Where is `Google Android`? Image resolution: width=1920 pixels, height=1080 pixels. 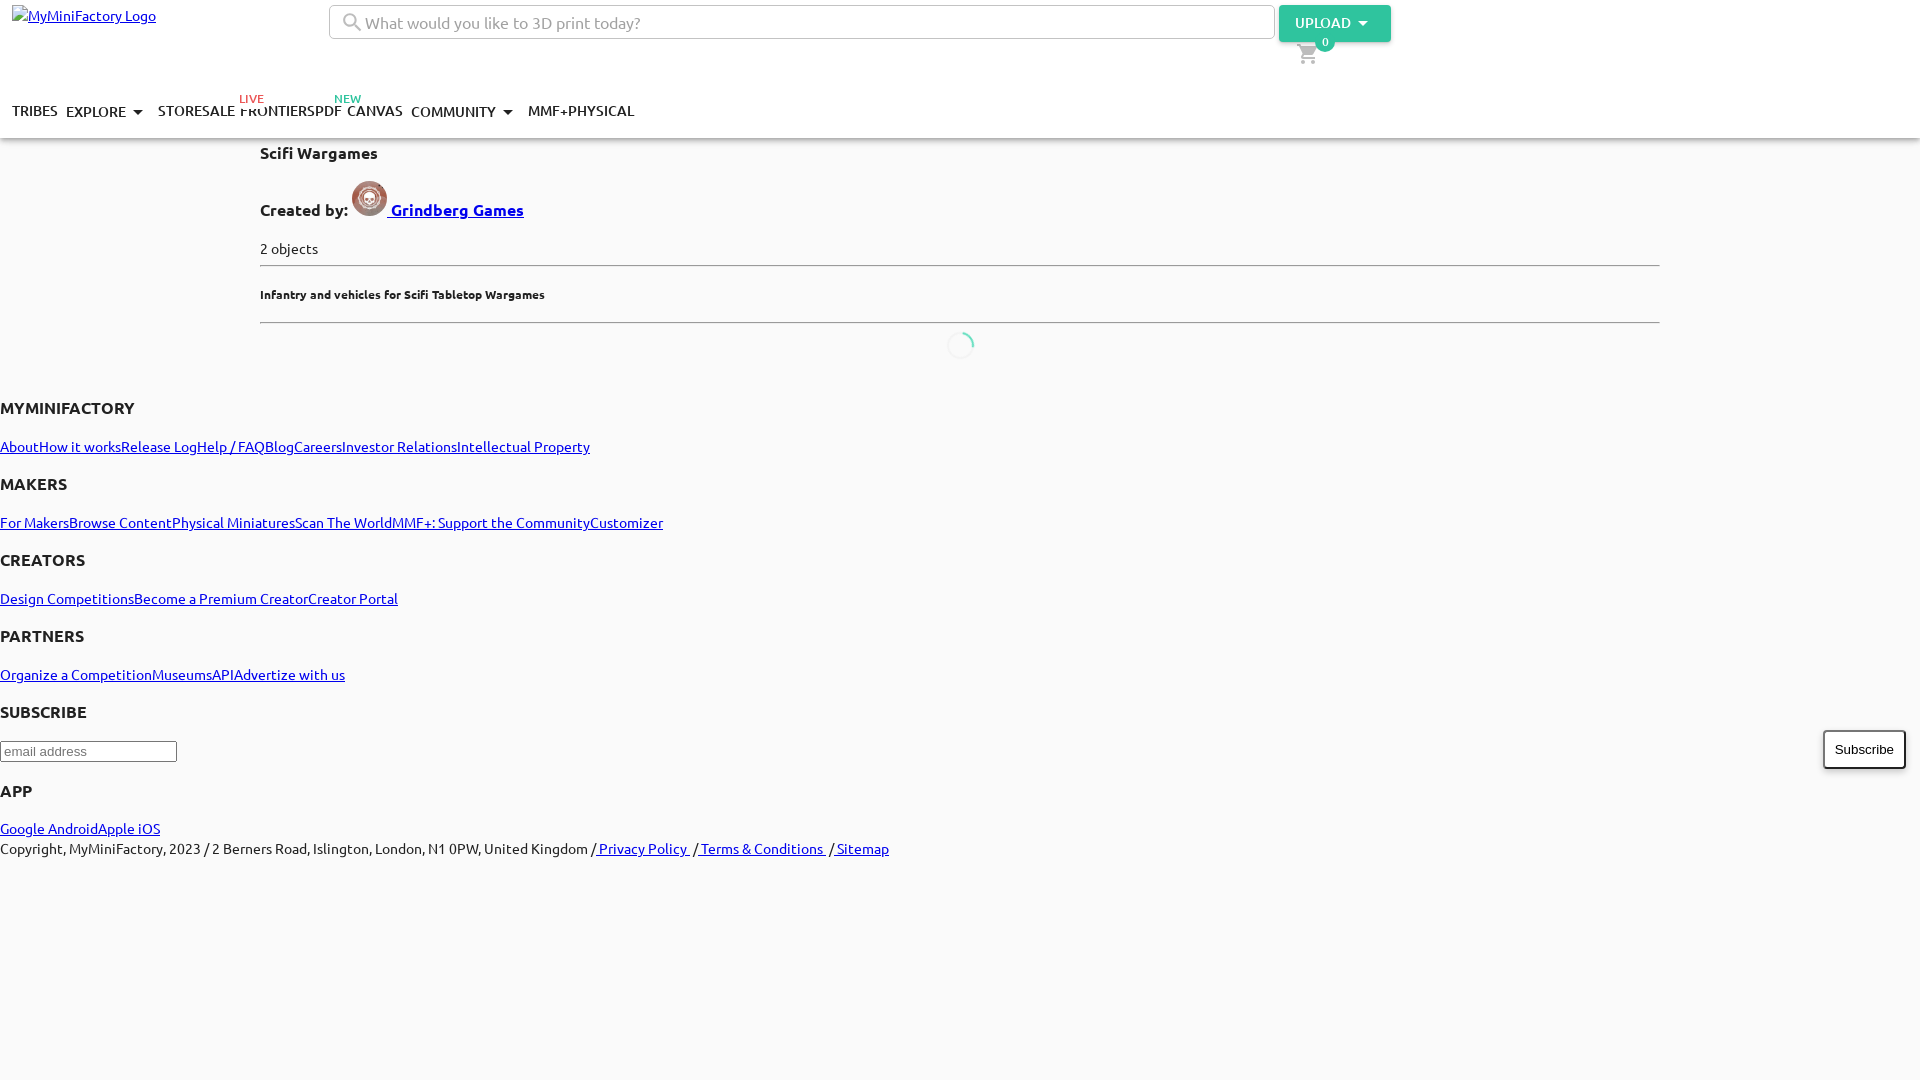
Google Android is located at coordinates (49, 828).